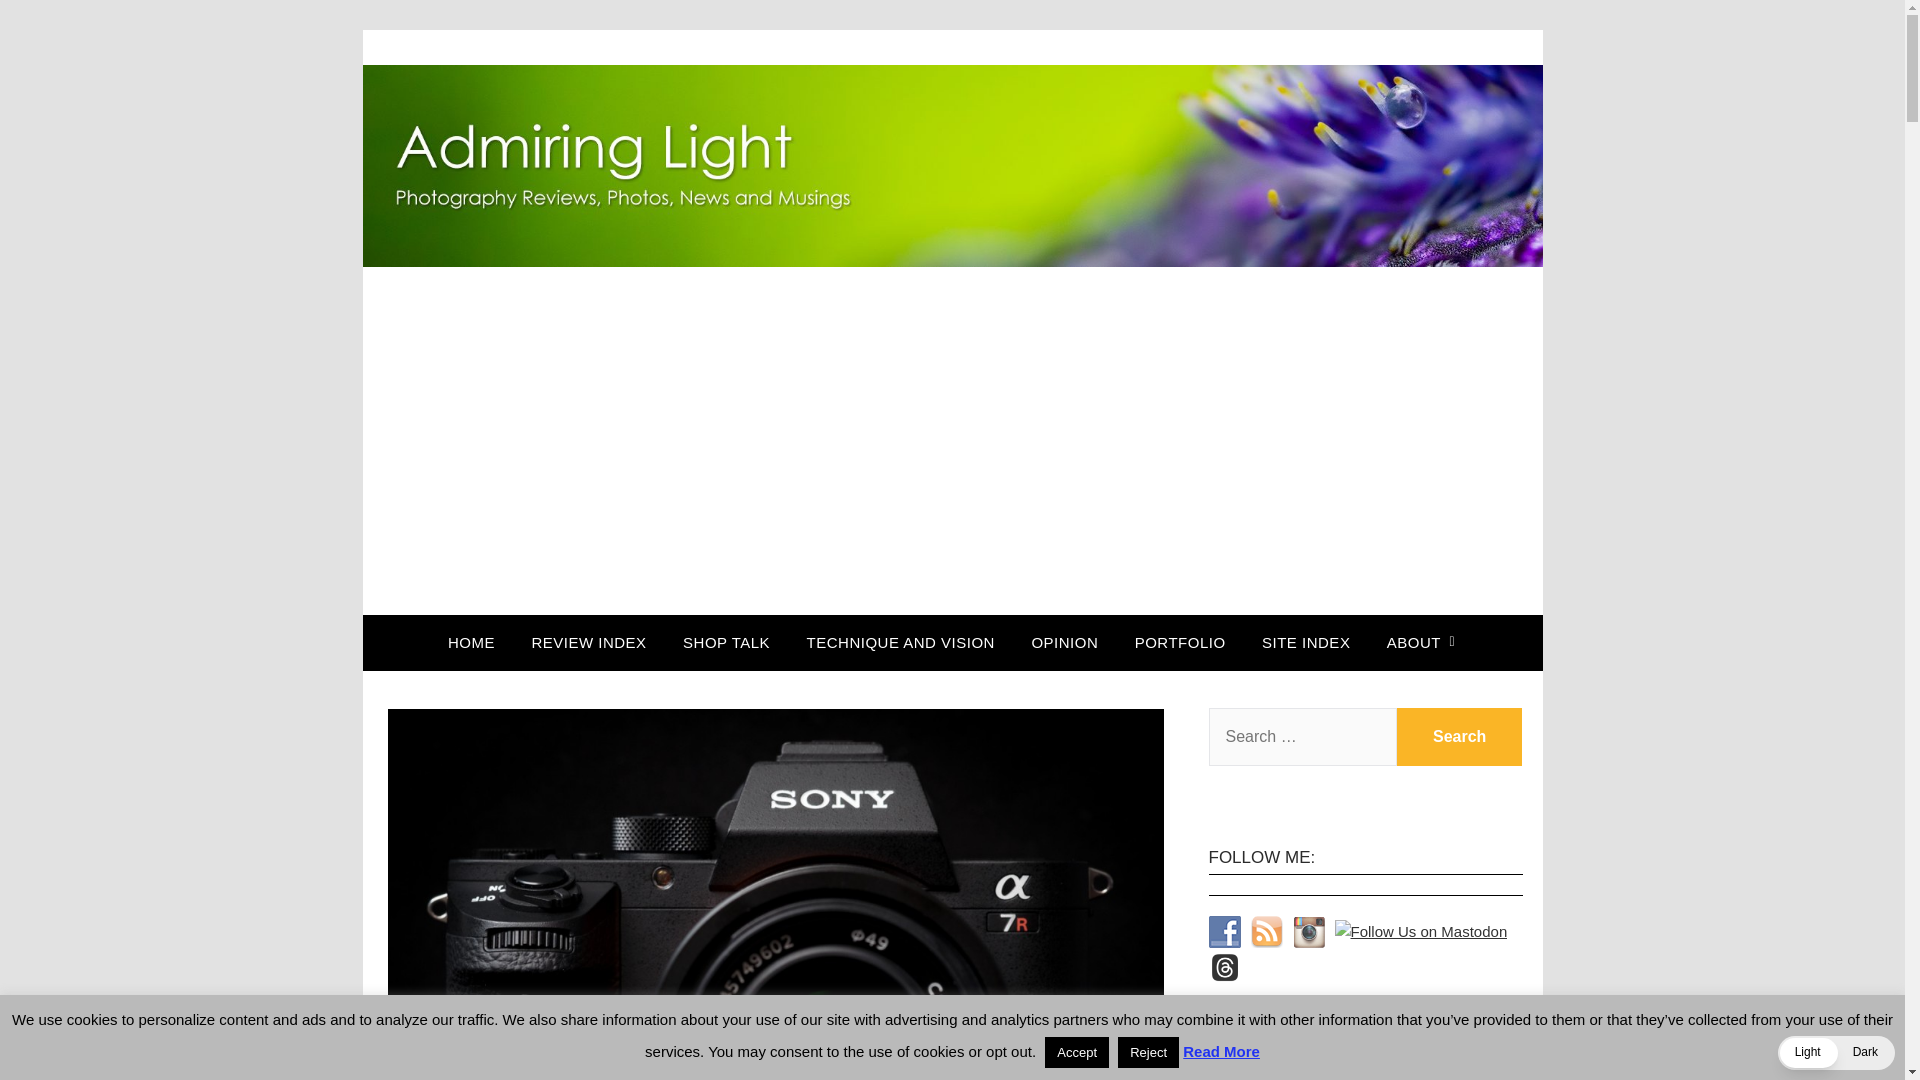 Image resolution: width=1920 pixels, height=1080 pixels. What do you see at coordinates (1180, 642) in the screenshot?
I see `PORTFOLIO` at bounding box center [1180, 642].